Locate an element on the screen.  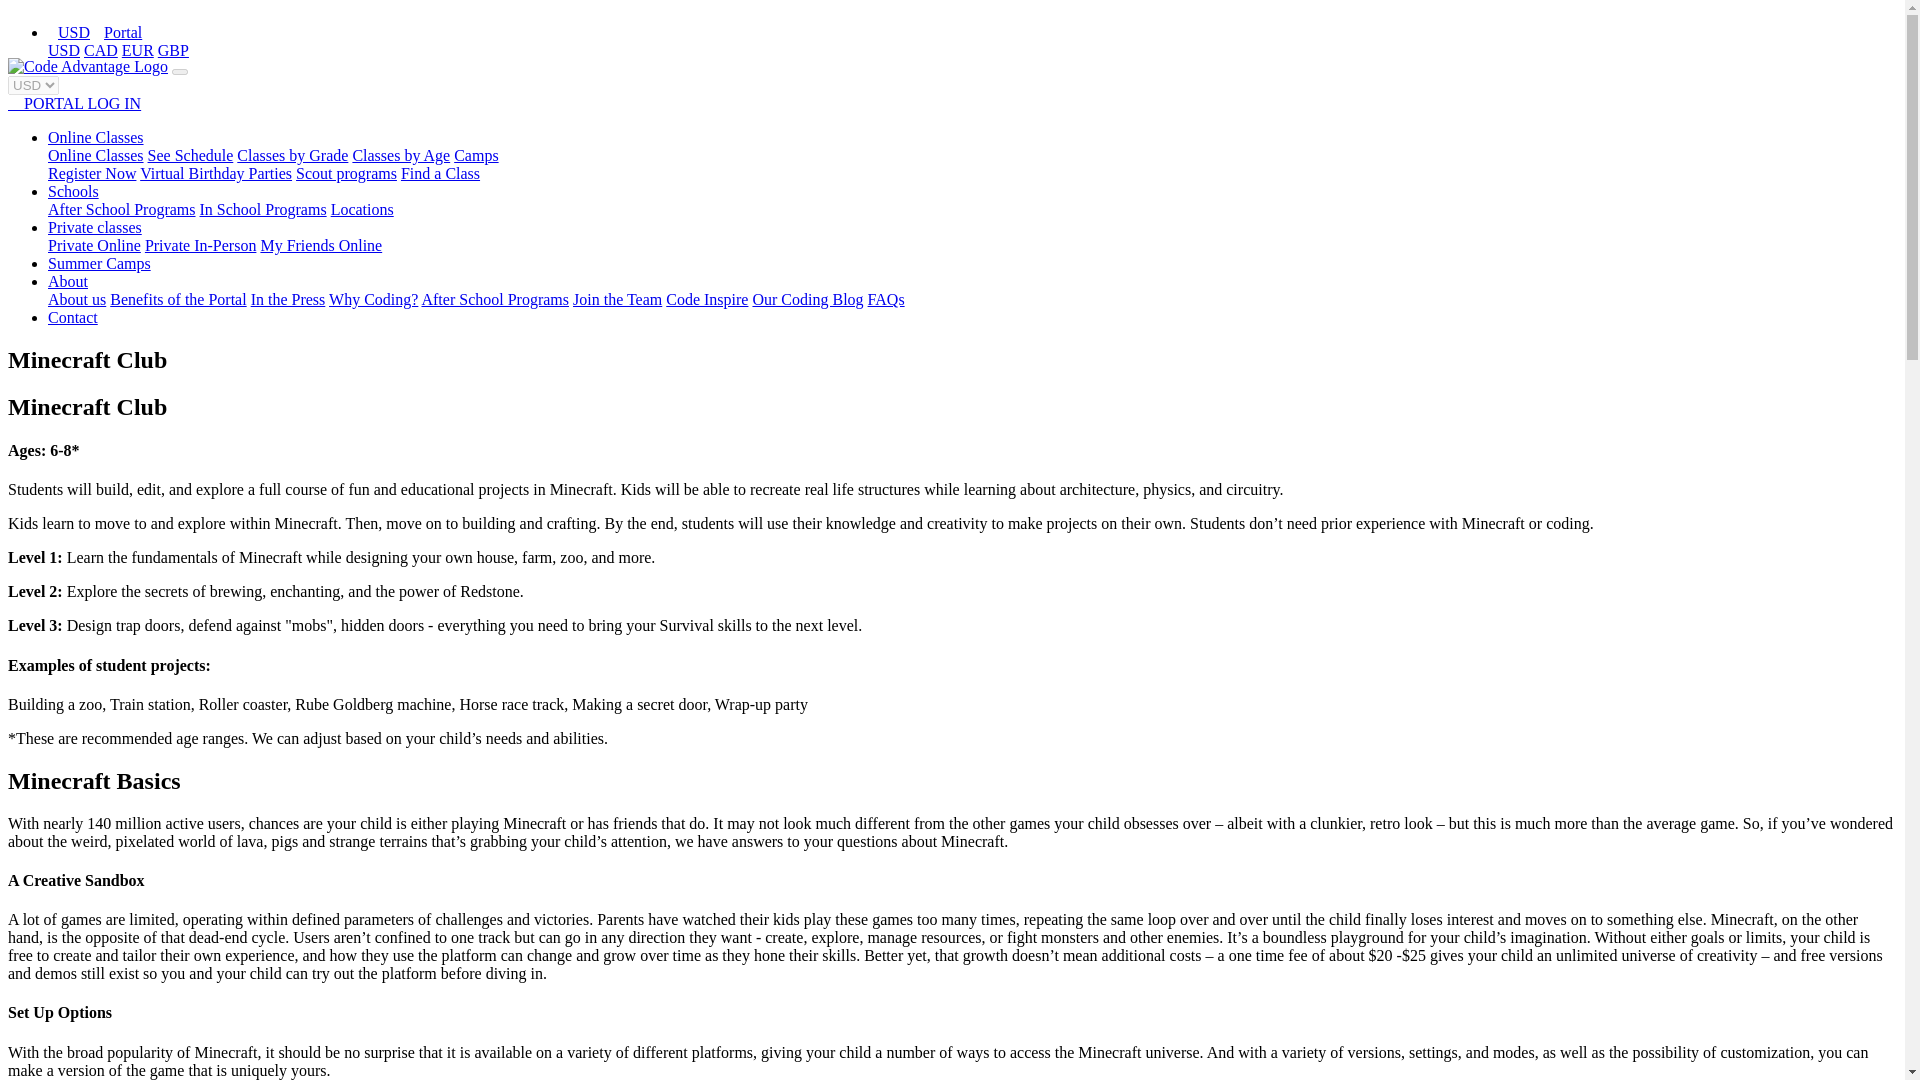
Virtual Birthday Parties is located at coordinates (216, 174).